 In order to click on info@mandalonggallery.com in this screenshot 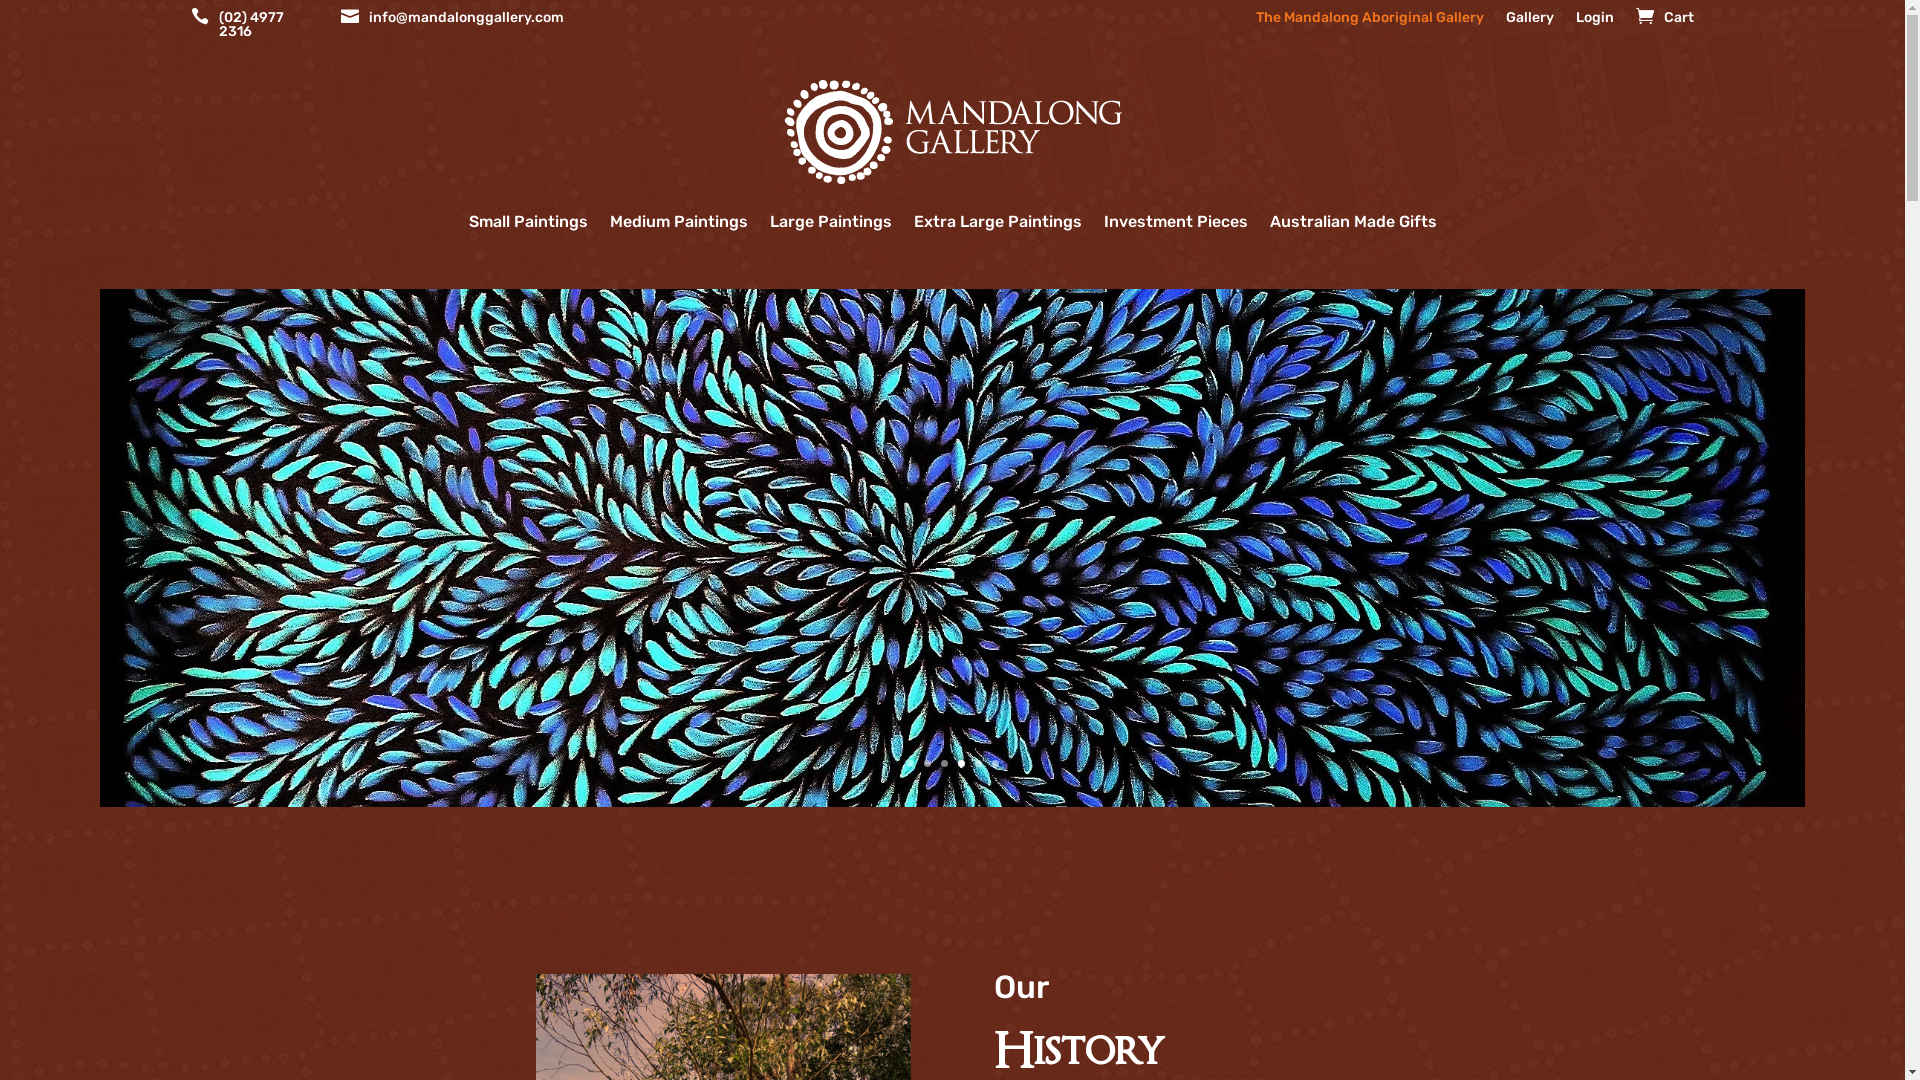, I will do `click(466, 29)`.